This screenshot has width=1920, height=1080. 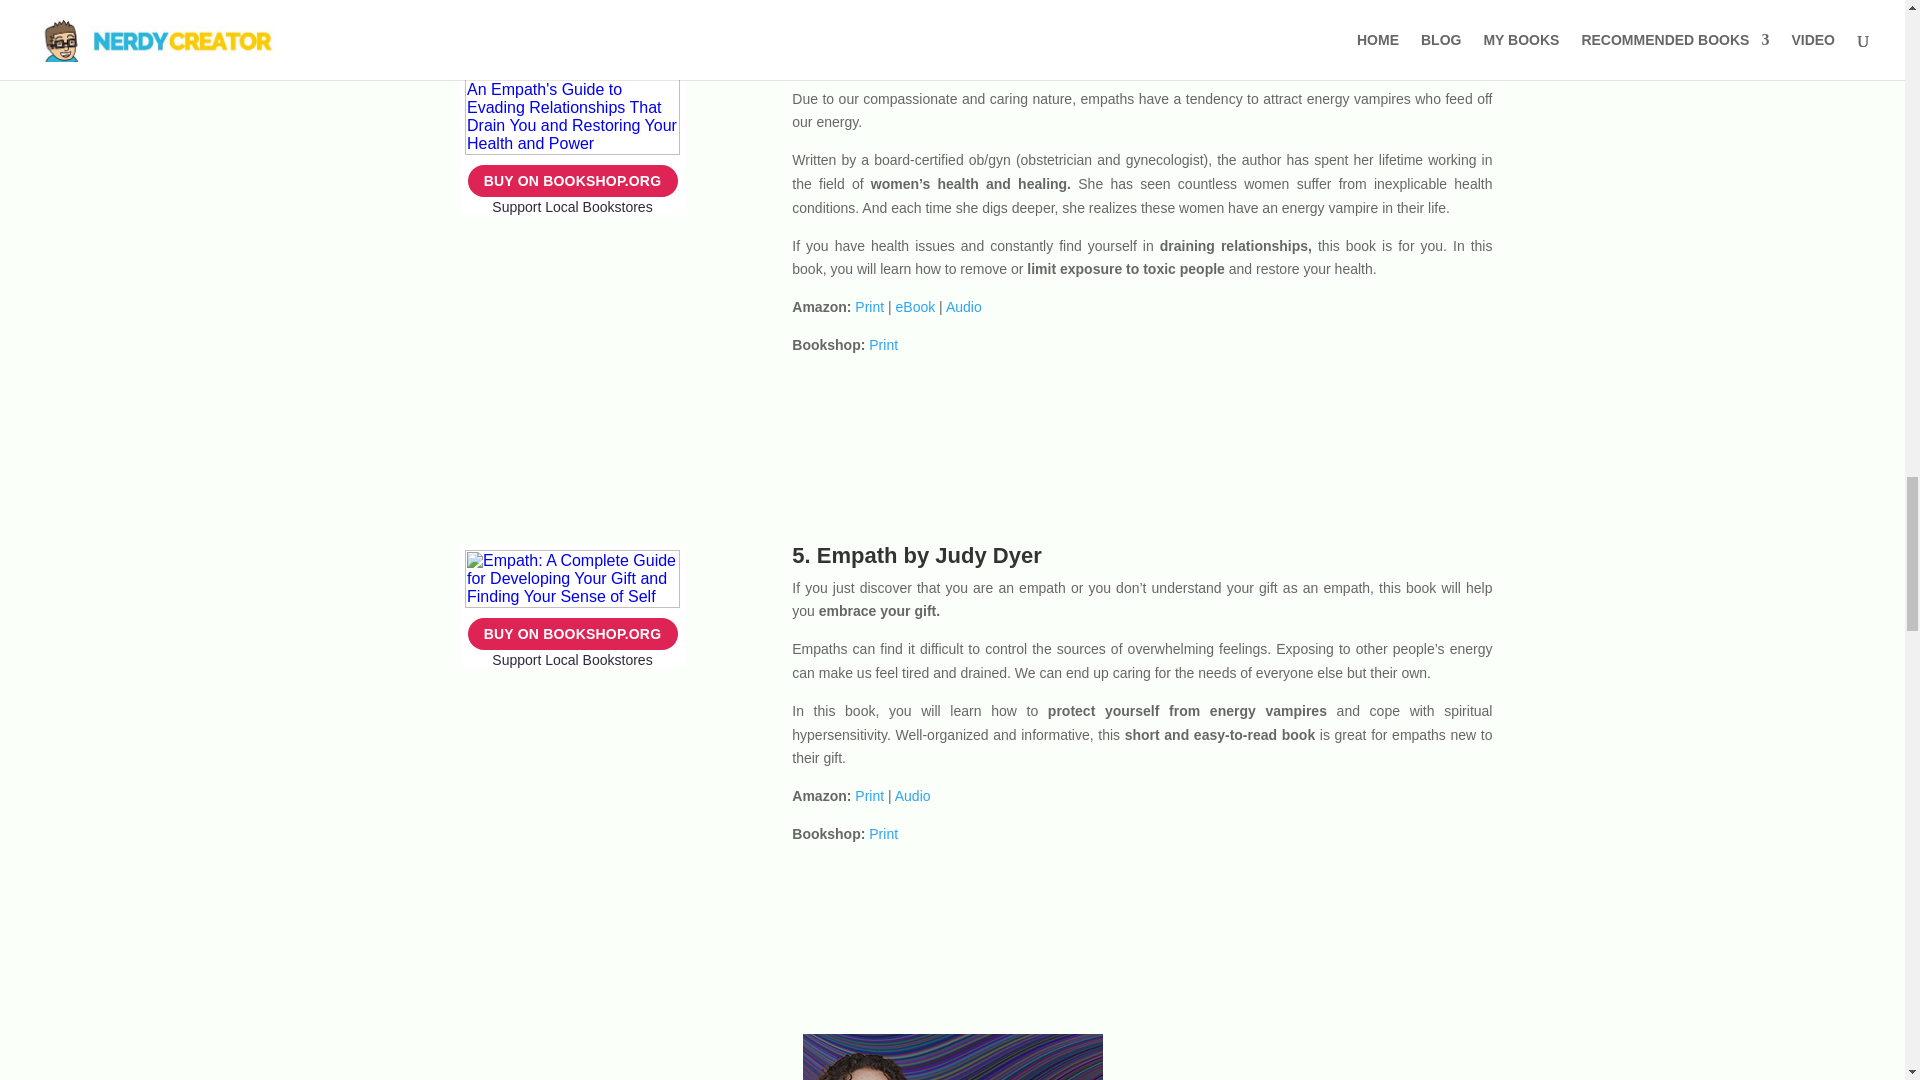 I want to click on Print, so click(x=868, y=307).